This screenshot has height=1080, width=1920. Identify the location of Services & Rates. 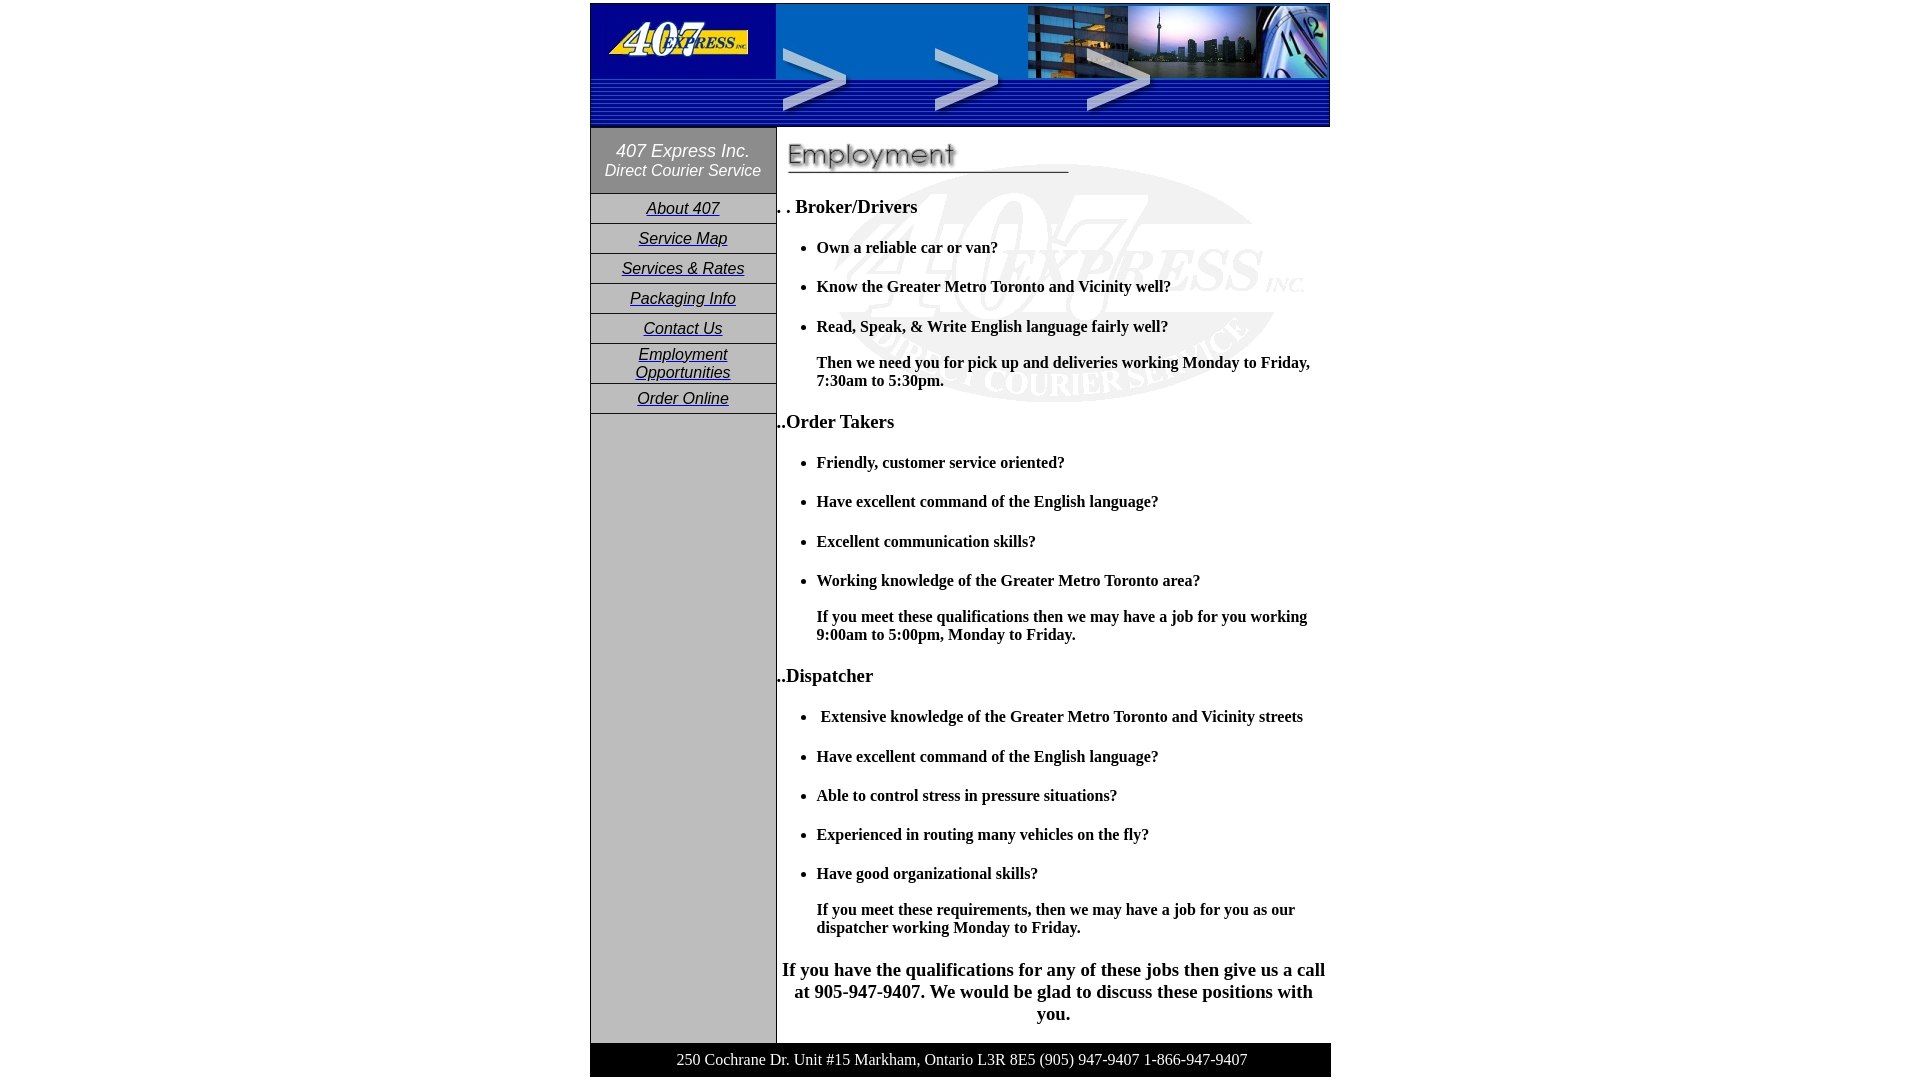
(684, 268).